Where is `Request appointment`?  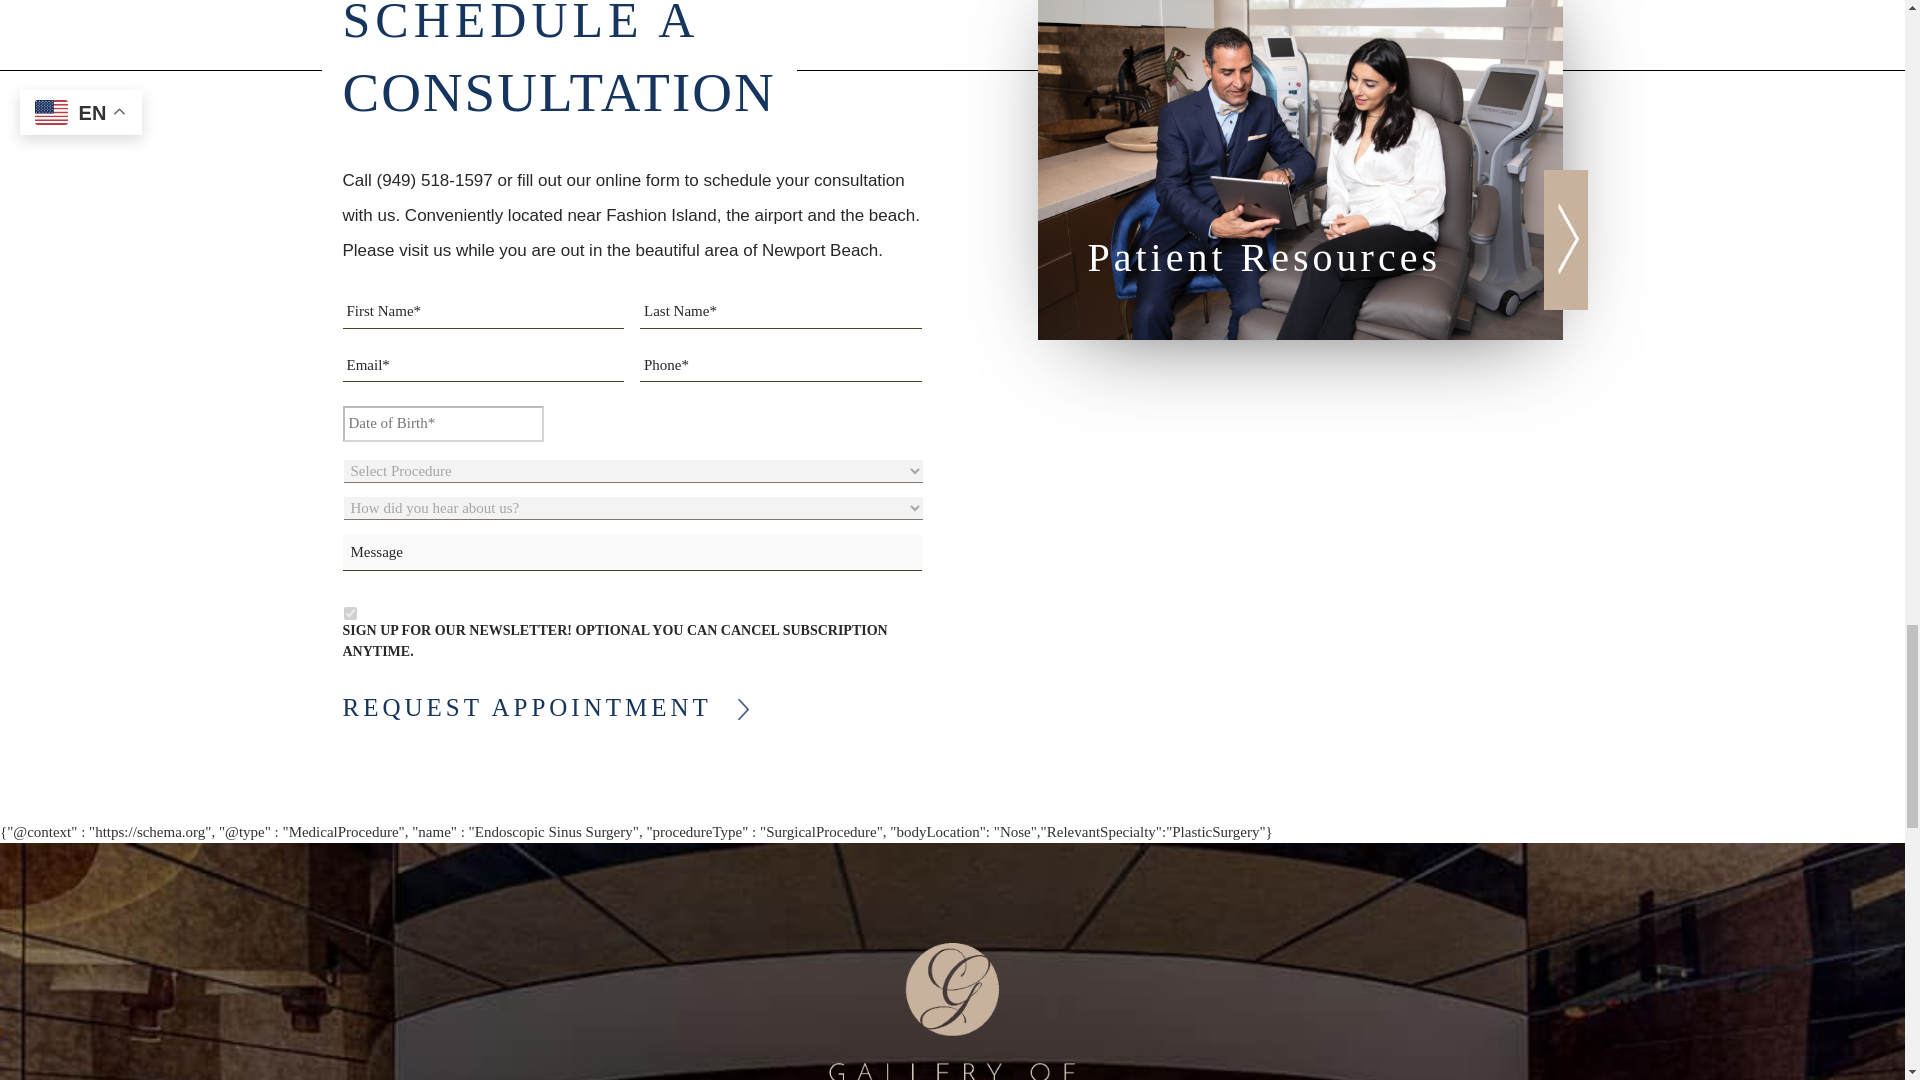 Request appointment is located at coordinates (528, 707).